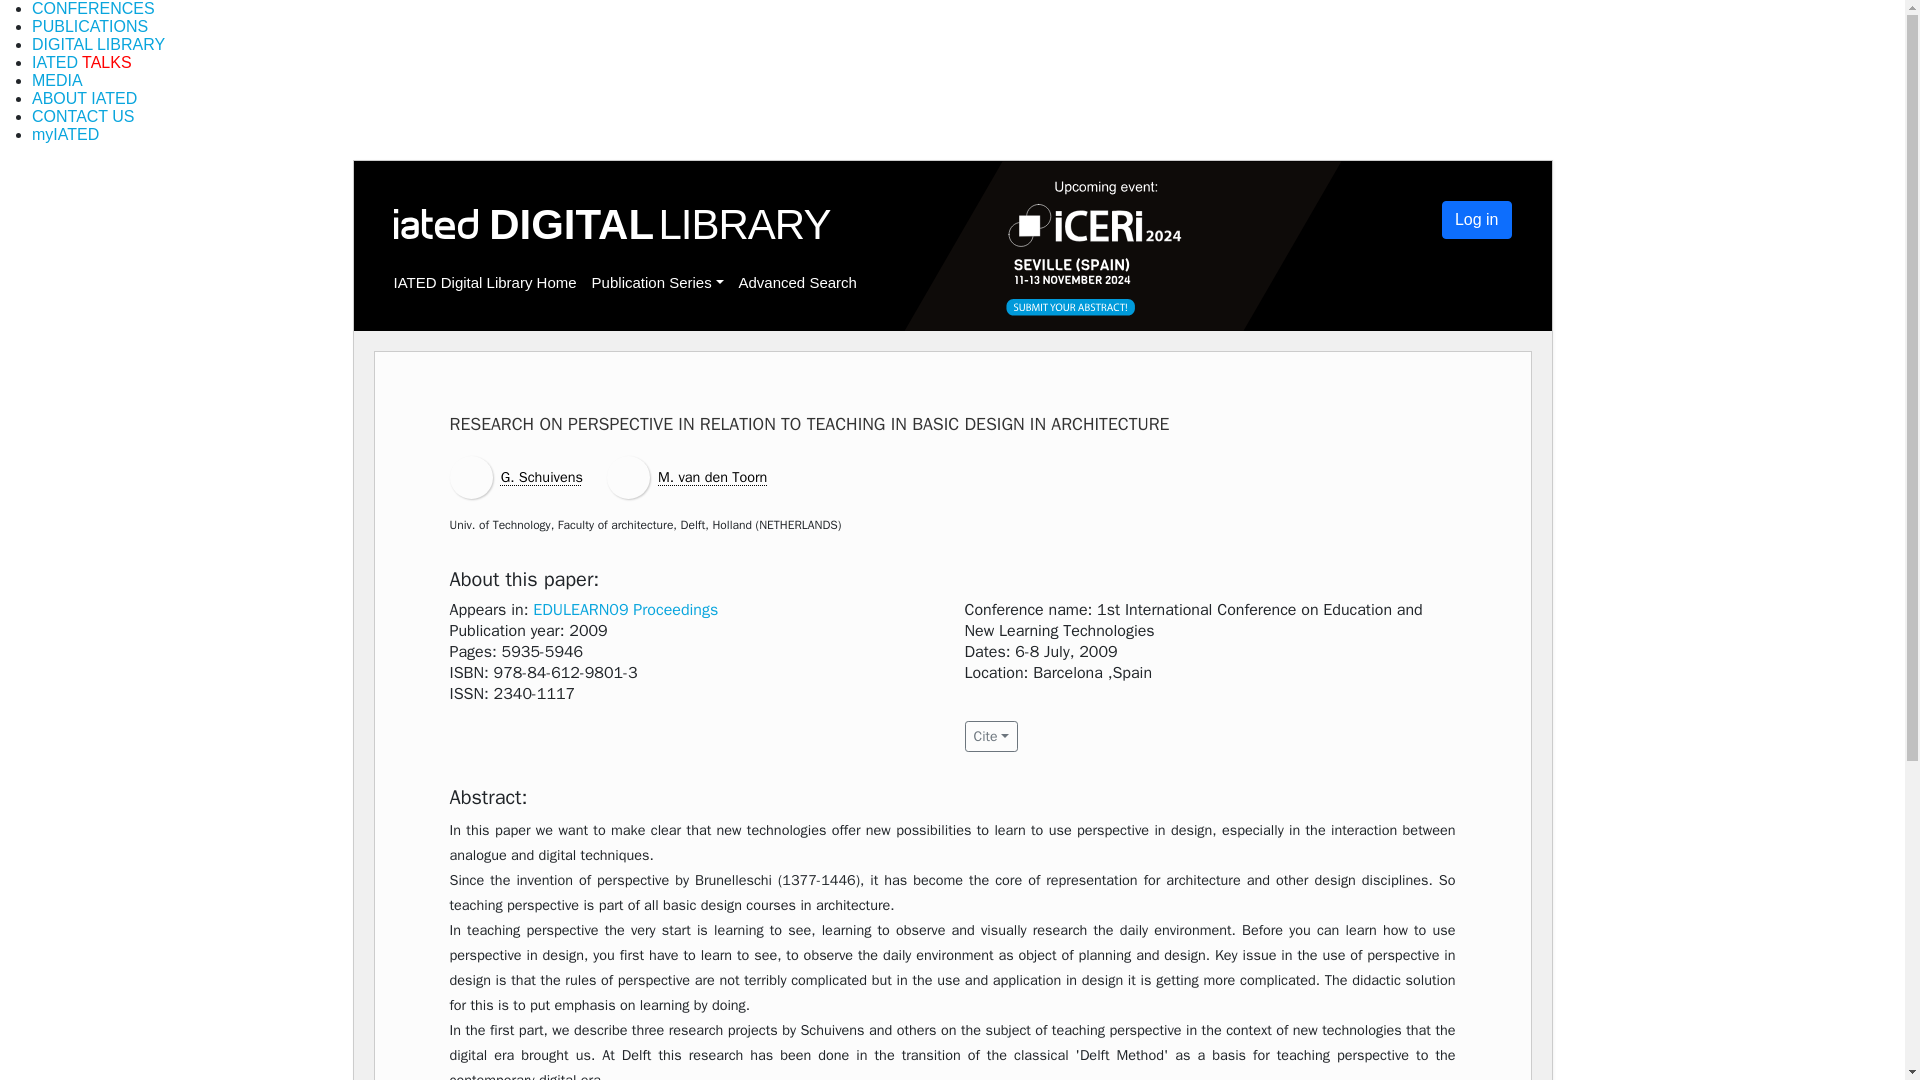  I want to click on IATED TALKS, so click(82, 62).